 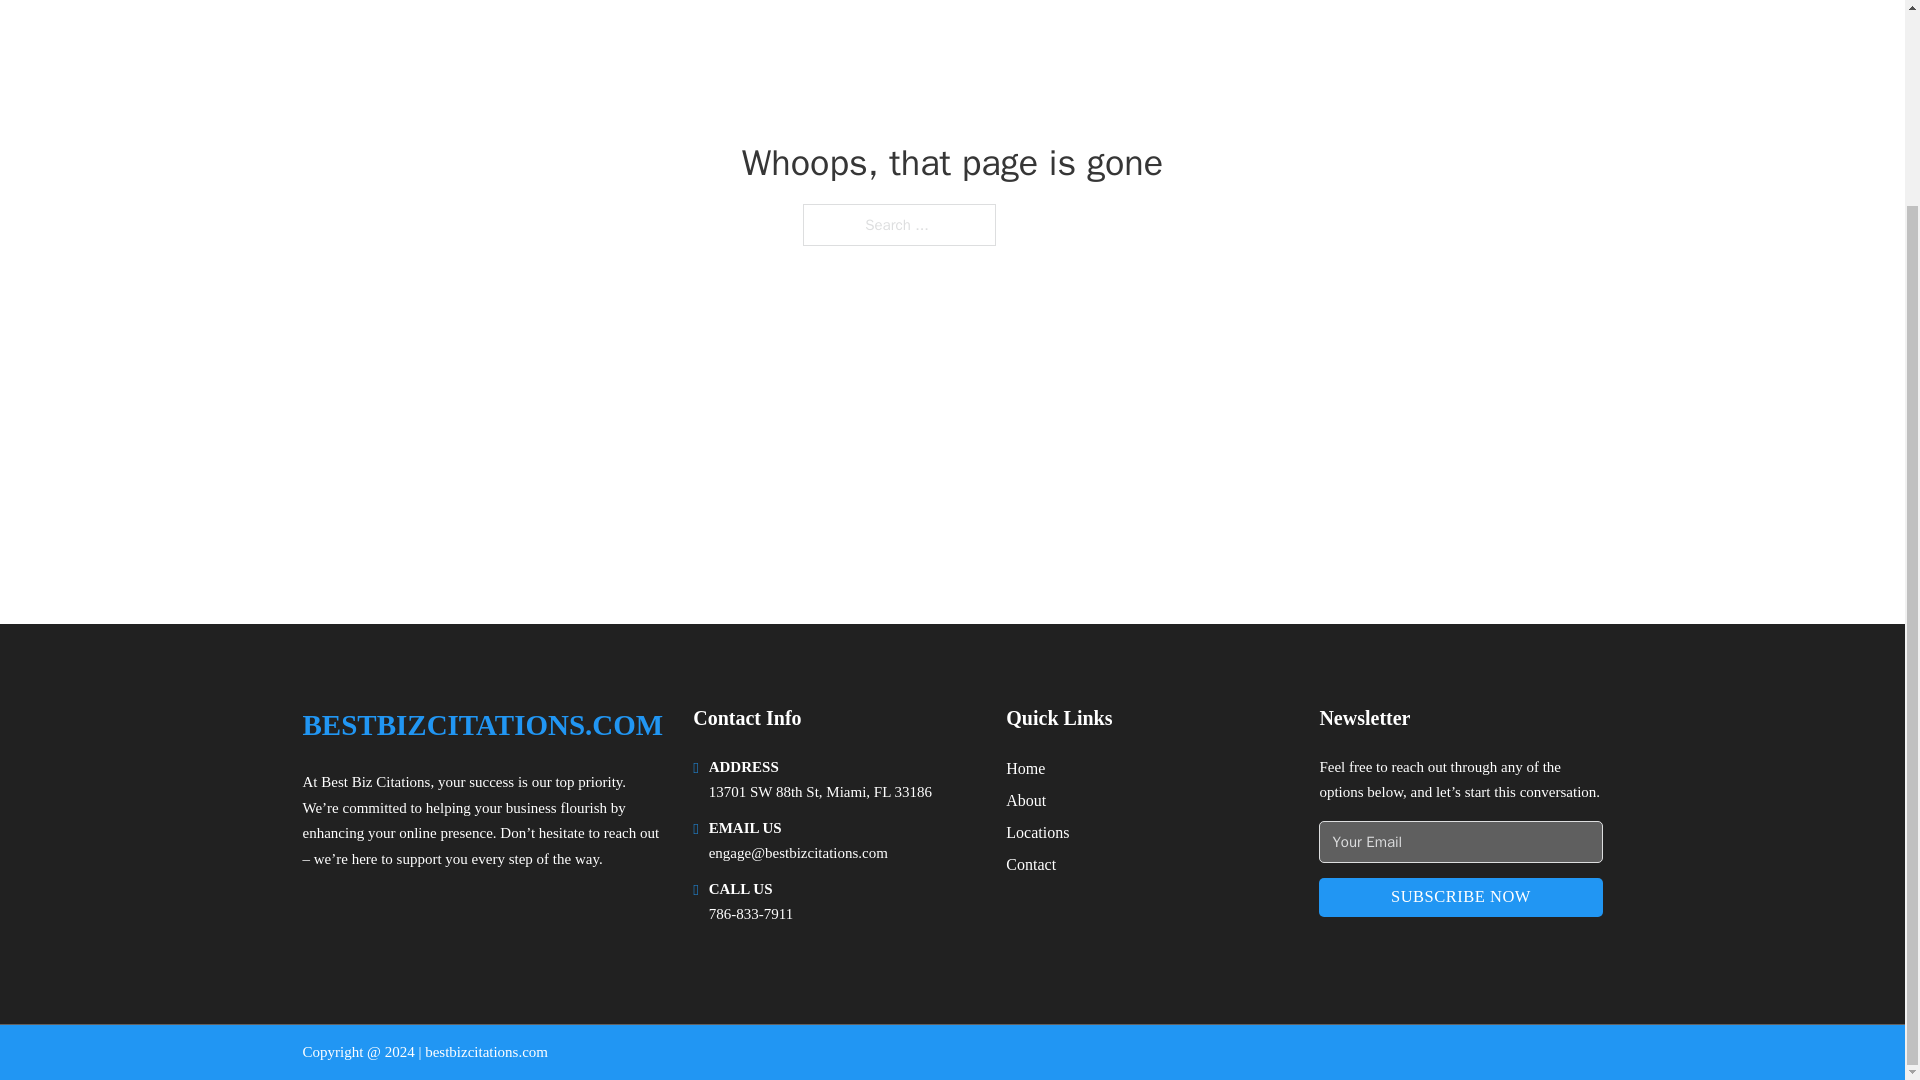 What do you see at coordinates (1031, 864) in the screenshot?
I see `Contact` at bounding box center [1031, 864].